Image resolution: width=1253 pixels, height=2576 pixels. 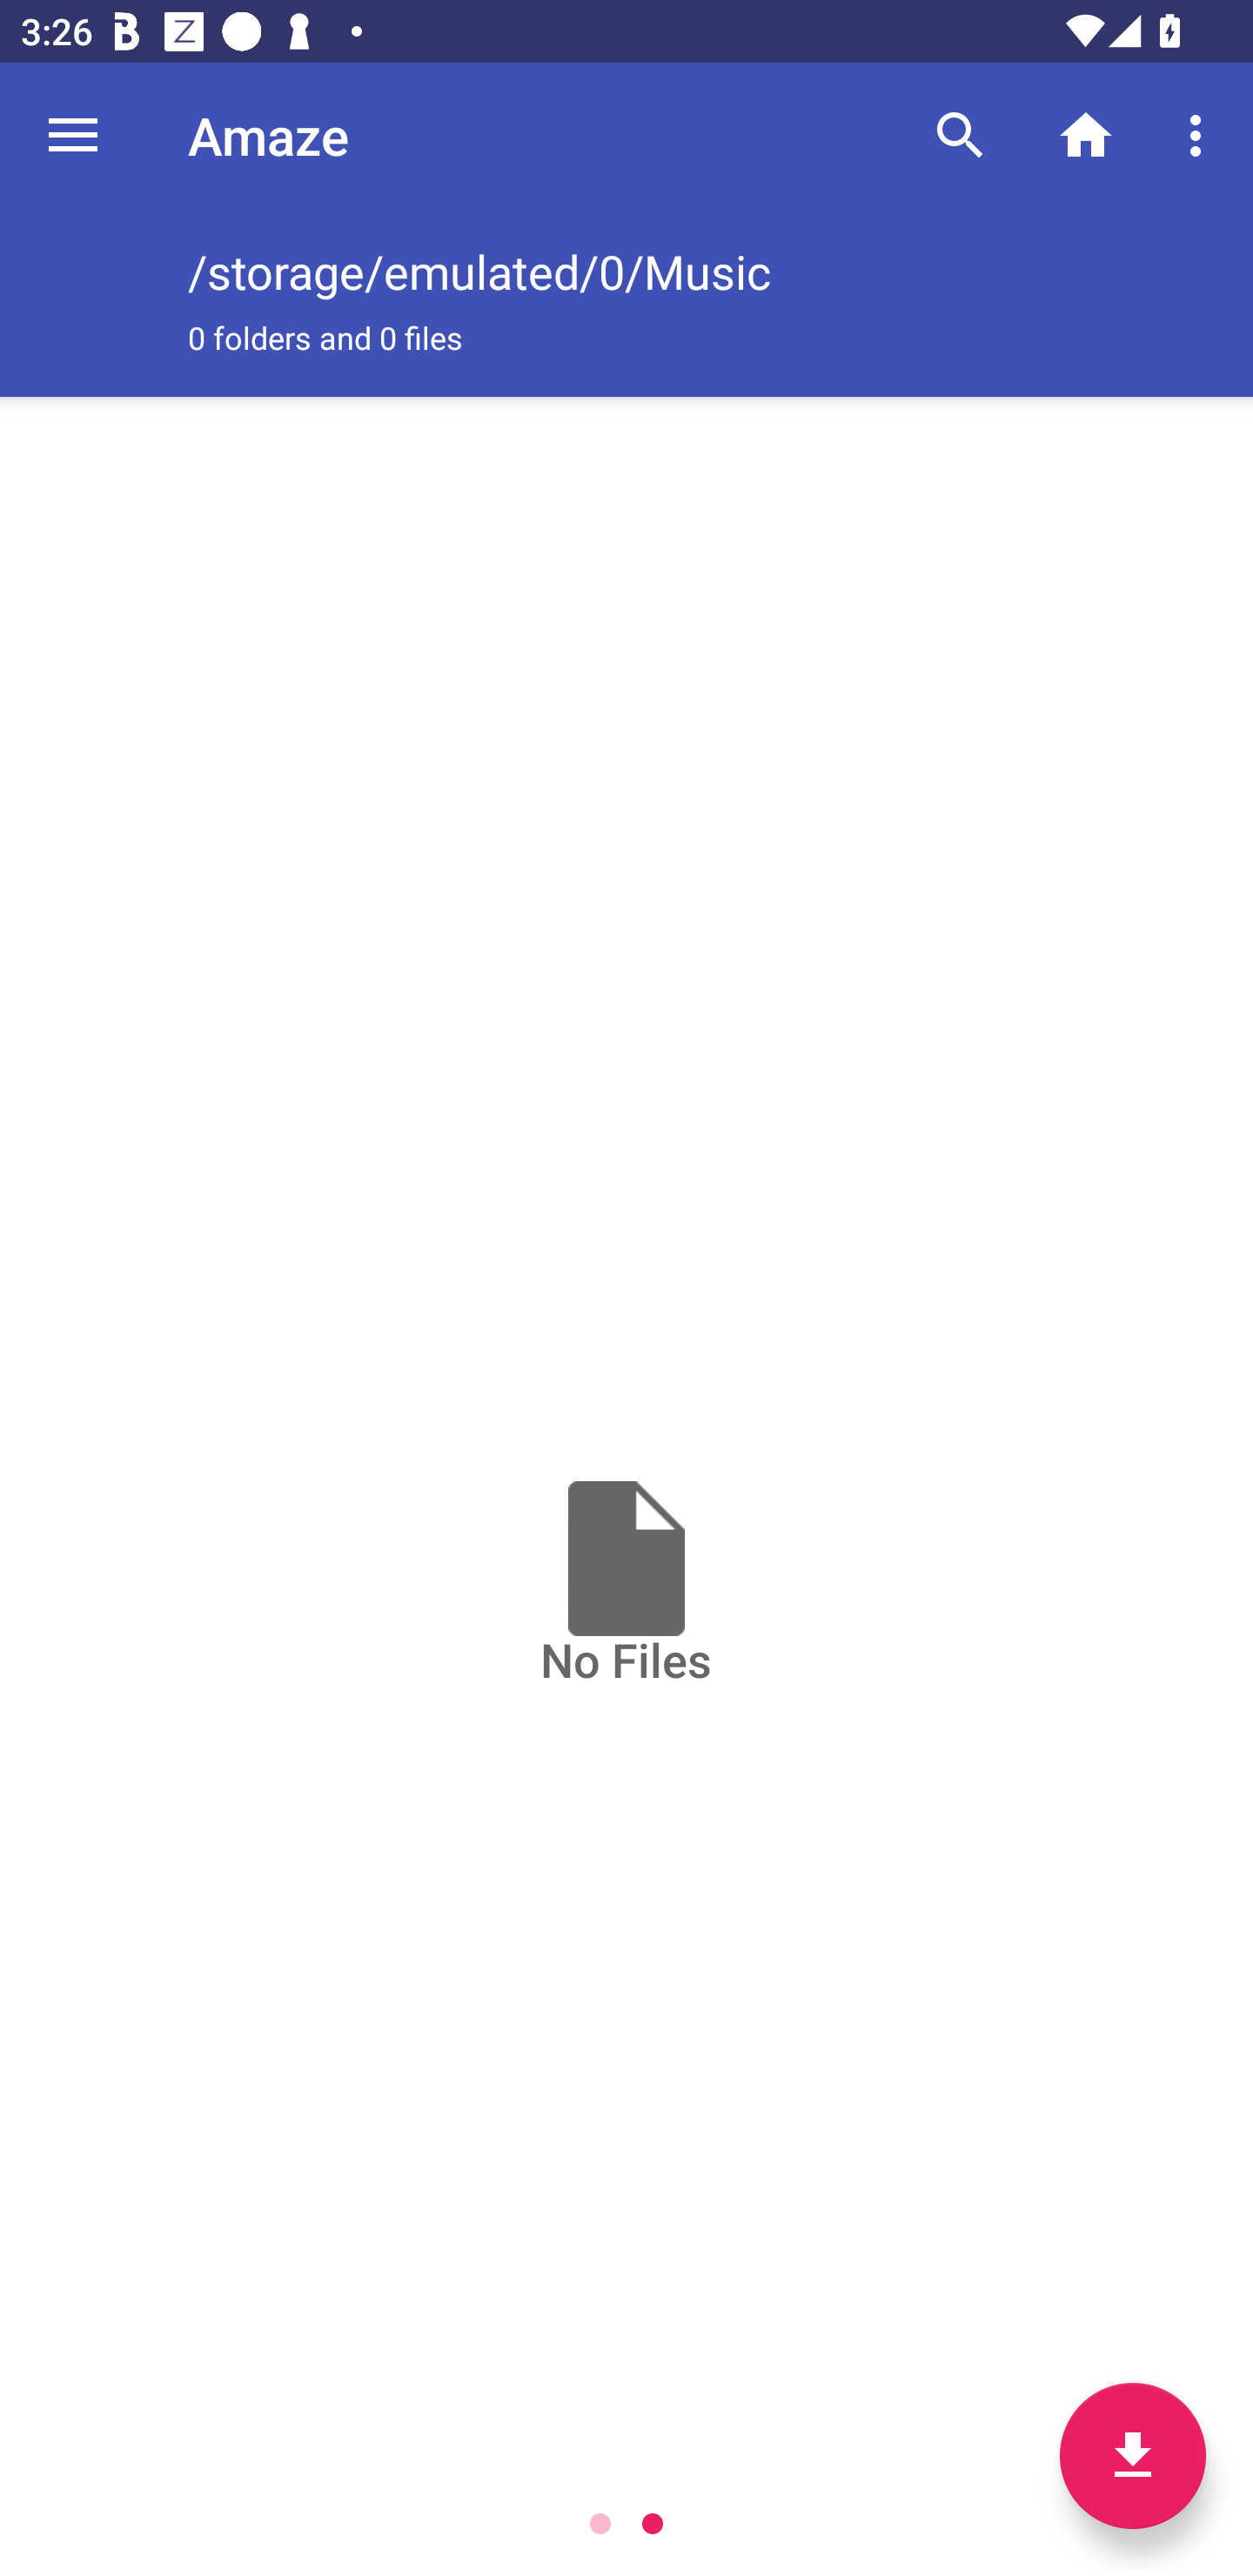 What do you see at coordinates (1086, 134) in the screenshot?
I see `Home` at bounding box center [1086, 134].